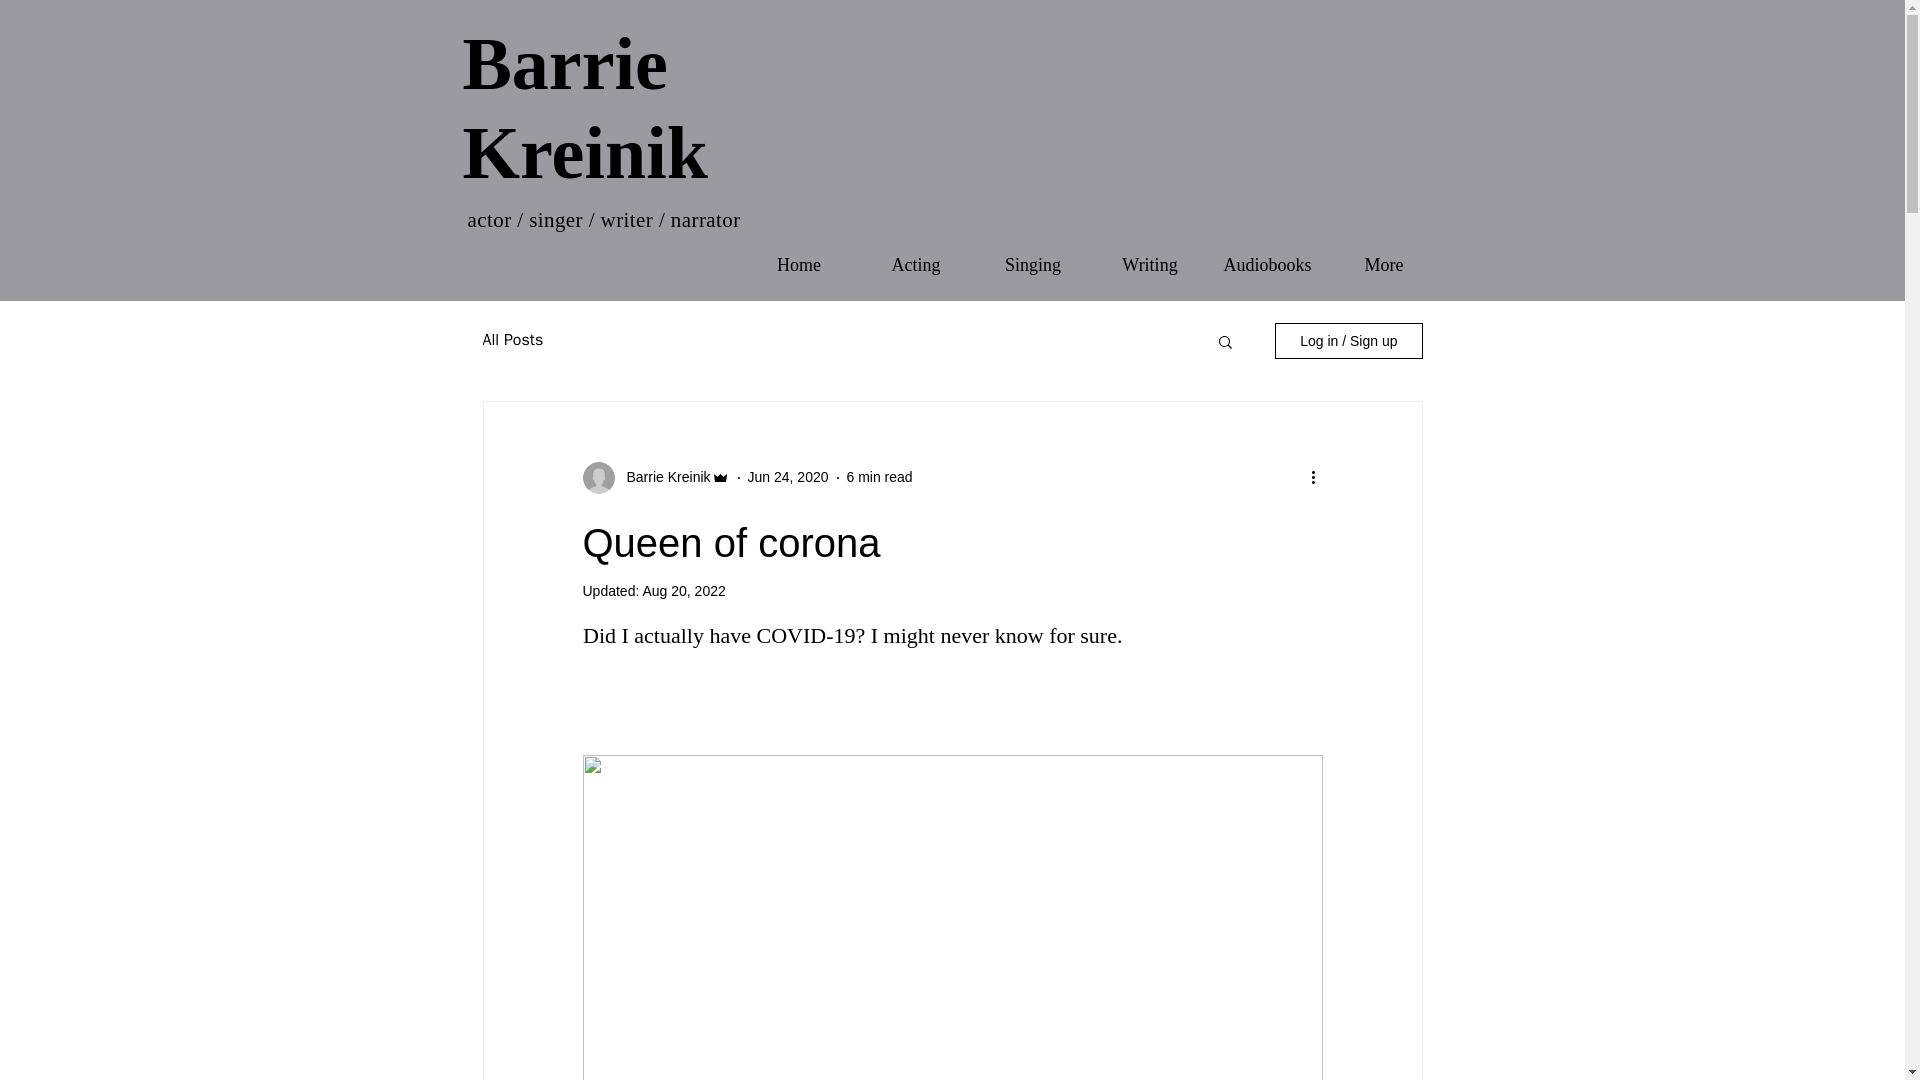 Image resolution: width=1920 pixels, height=1080 pixels. I want to click on Audiobooks, so click(1266, 264).